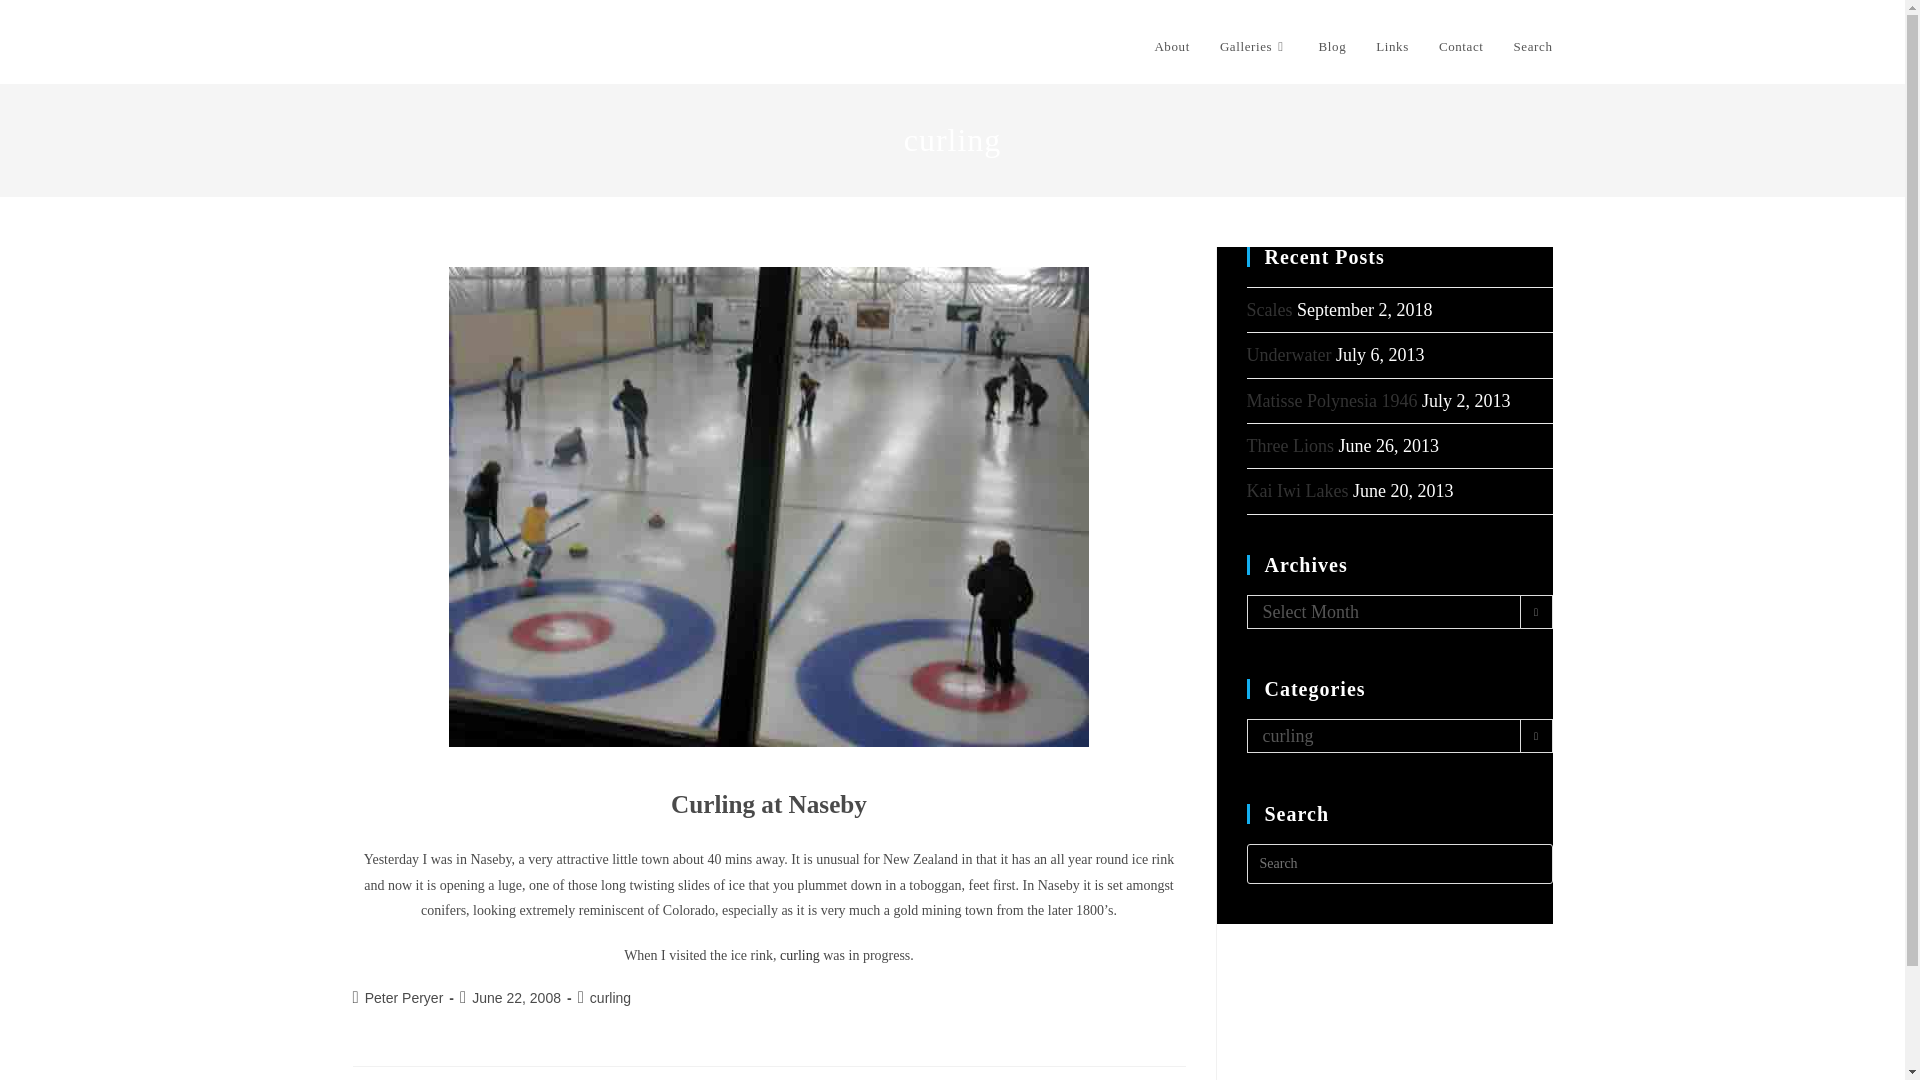 This screenshot has height=1080, width=1920. Describe the element at coordinates (404, 998) in the screenshot. I see `Peter Peryer` at that location.